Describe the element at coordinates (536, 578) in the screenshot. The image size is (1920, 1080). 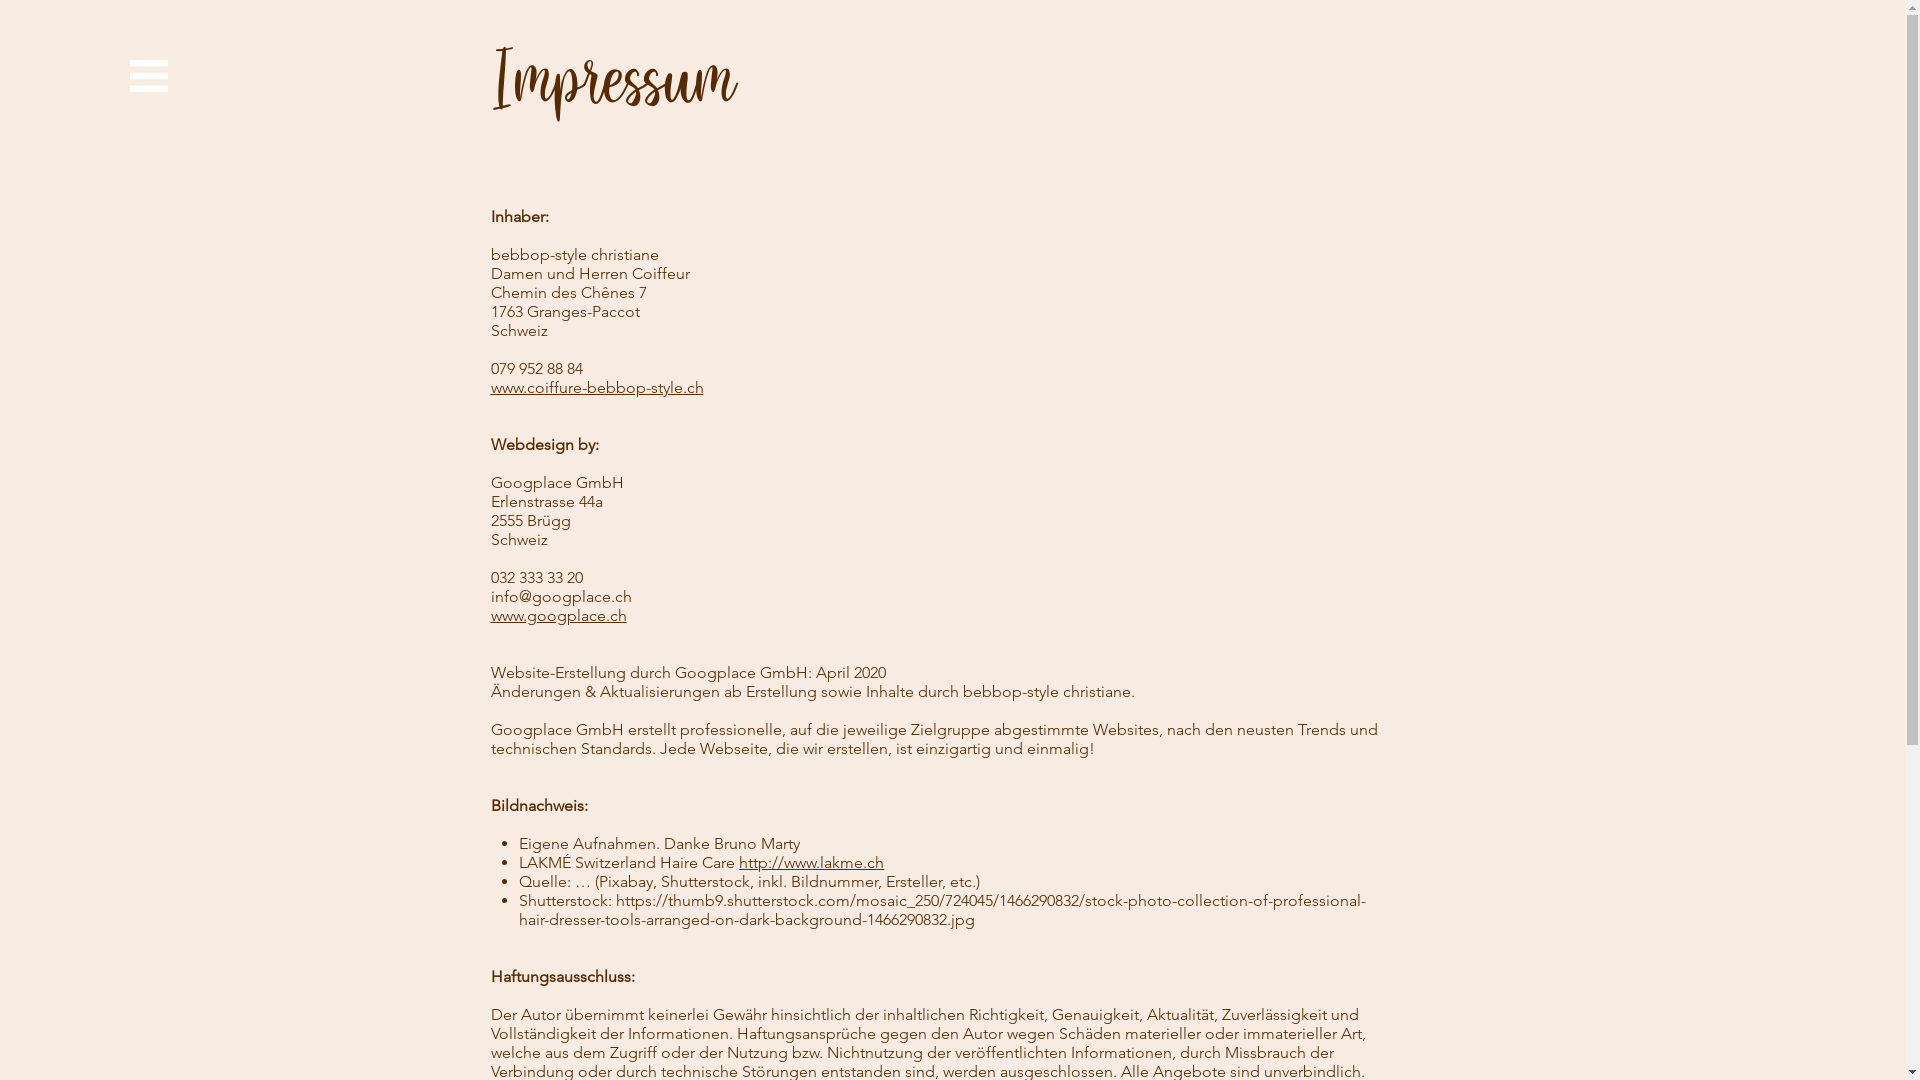
I see `032 333 33 20` at that location.